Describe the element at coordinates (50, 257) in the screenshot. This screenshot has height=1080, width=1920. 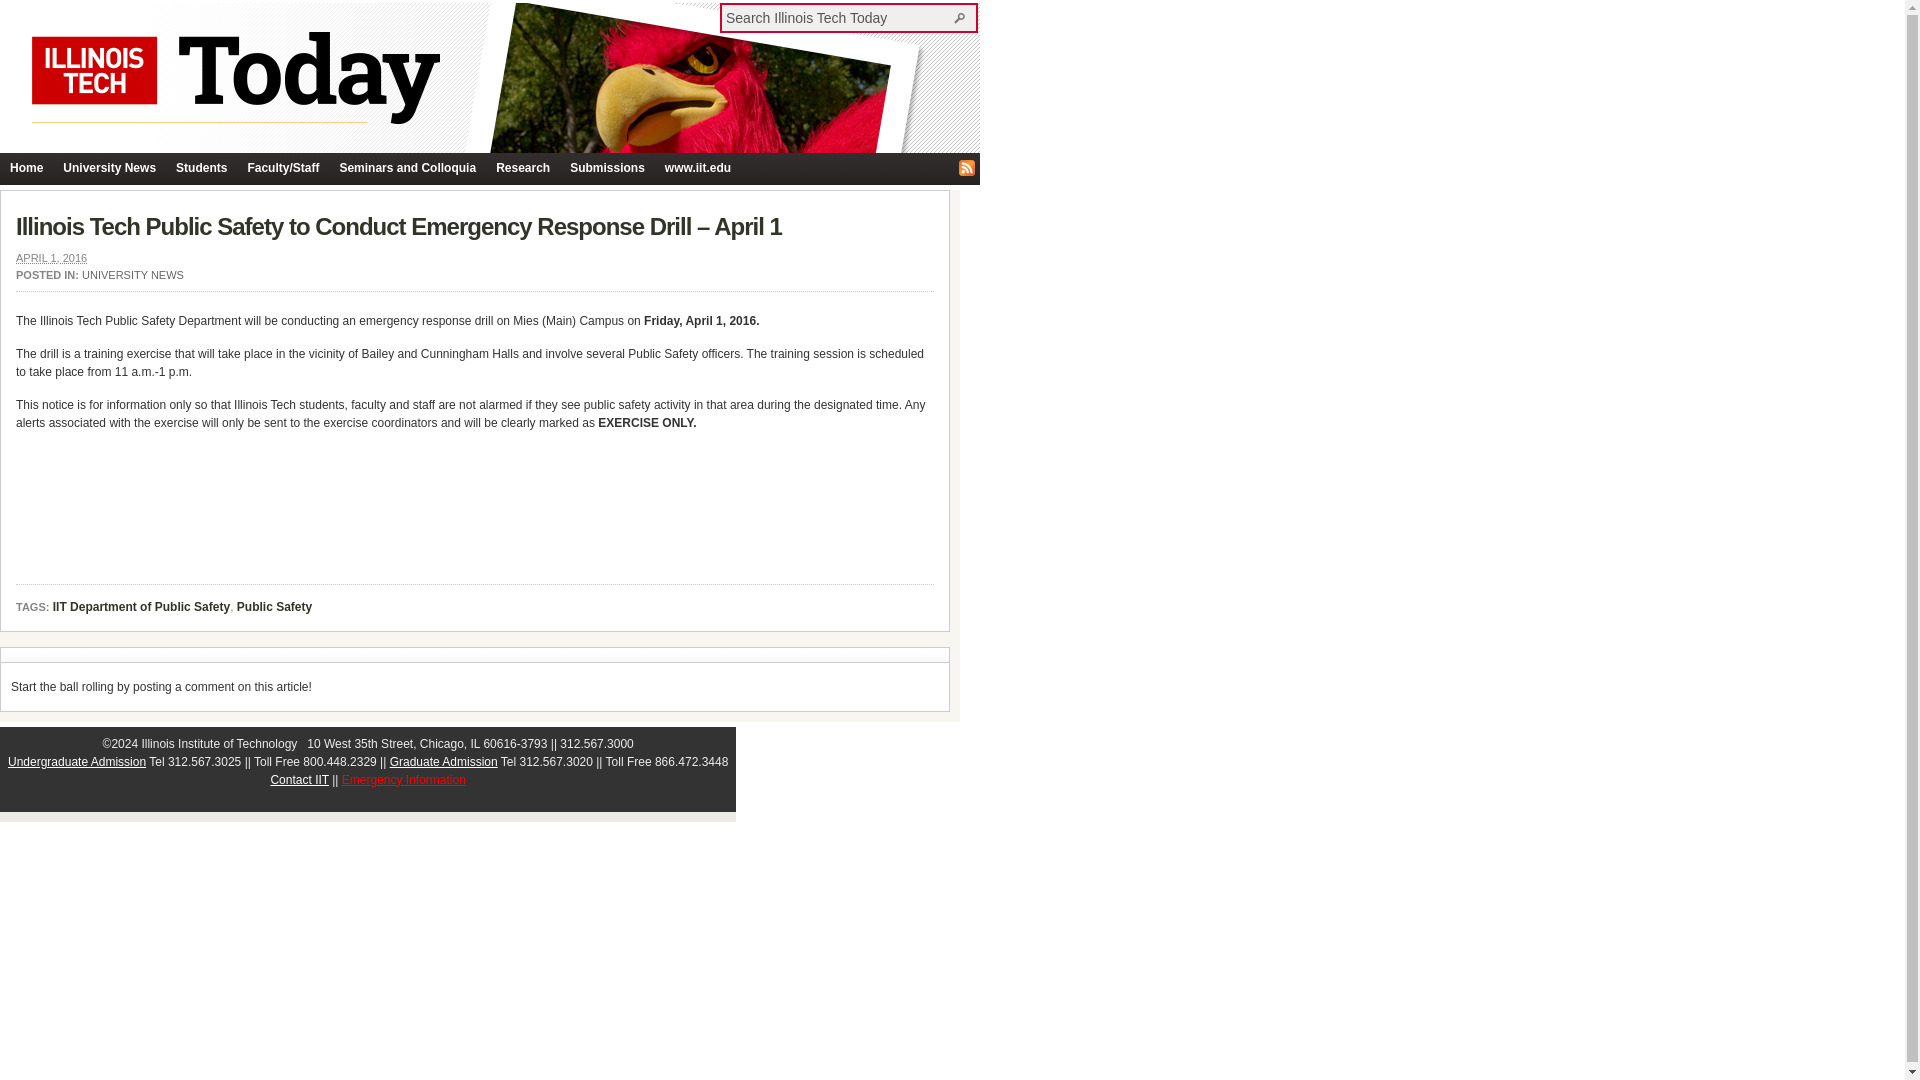
I see `2016-04-01T09:20:01-05:00` at that location.